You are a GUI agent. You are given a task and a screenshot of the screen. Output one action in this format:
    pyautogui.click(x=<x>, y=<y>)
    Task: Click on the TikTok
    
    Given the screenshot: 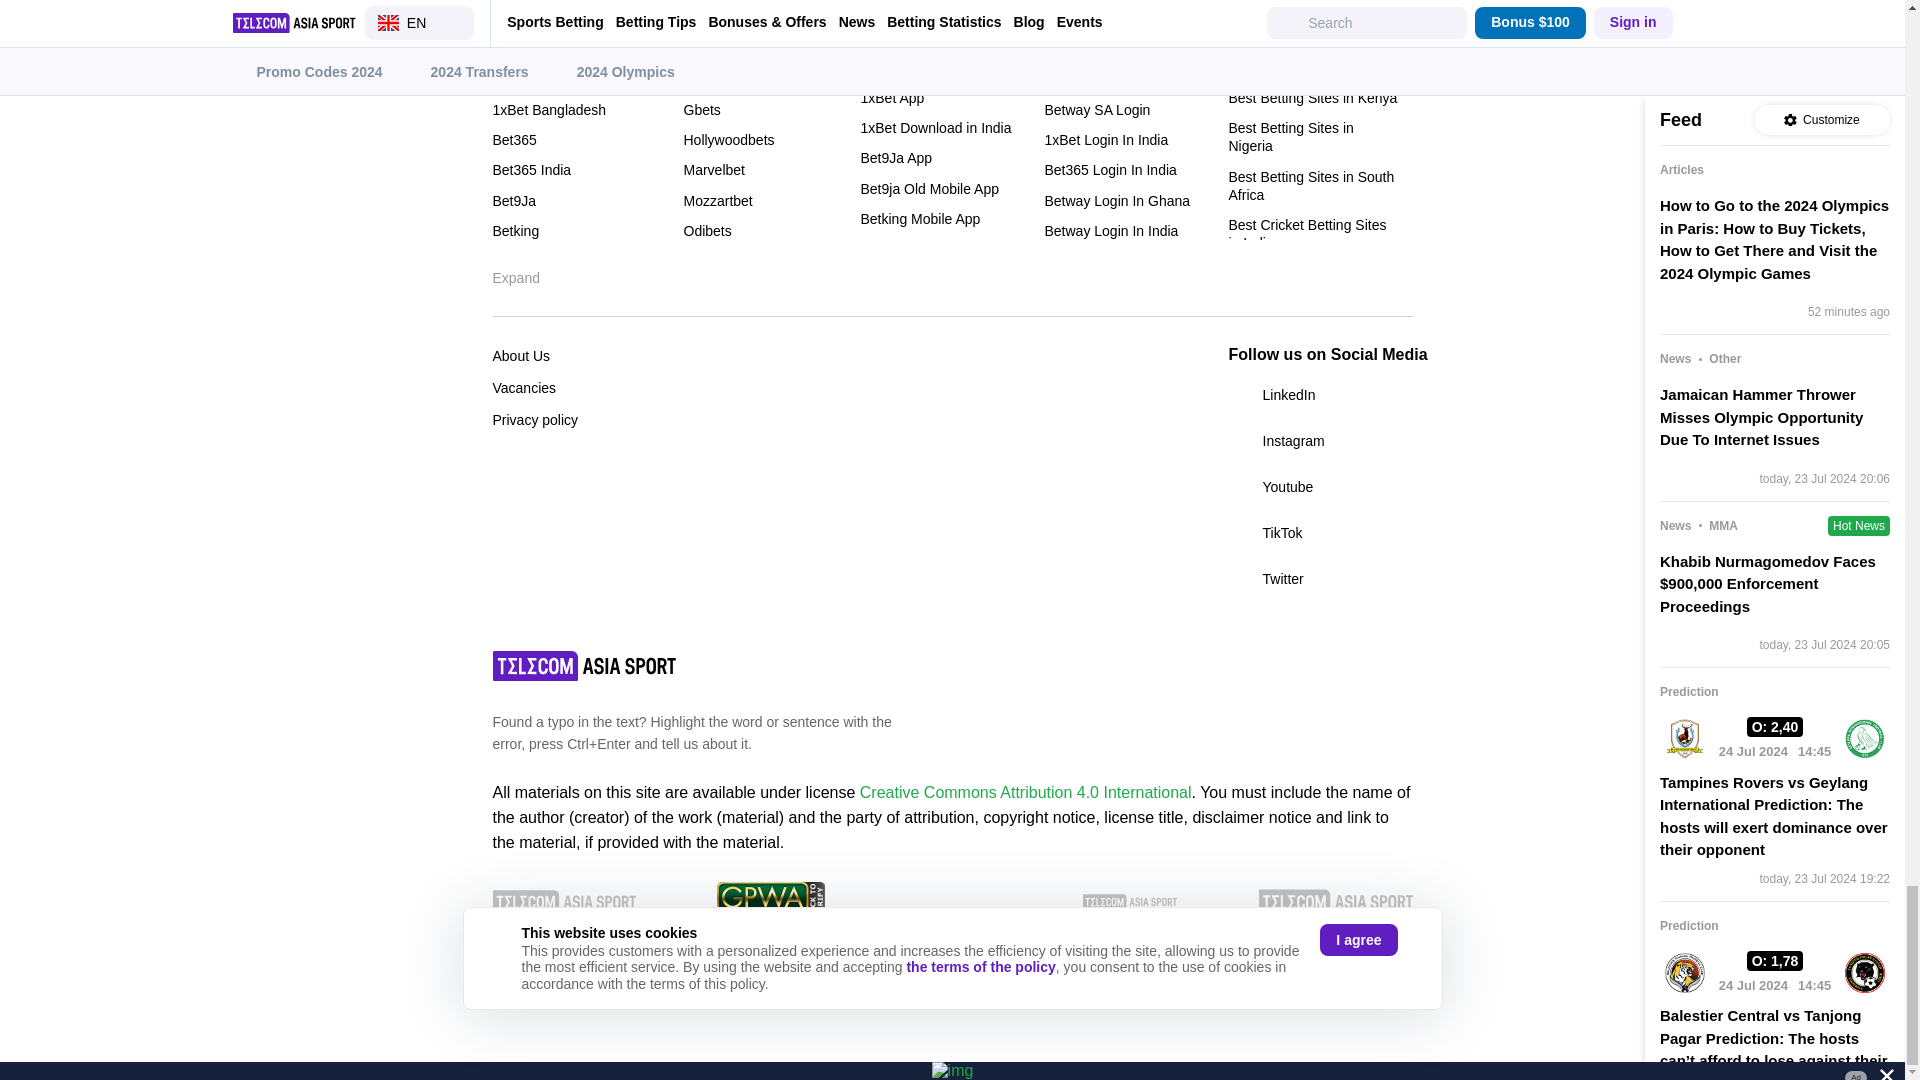 What is the action you would take?
    pyautogui.click(x=1320, y=532)
    